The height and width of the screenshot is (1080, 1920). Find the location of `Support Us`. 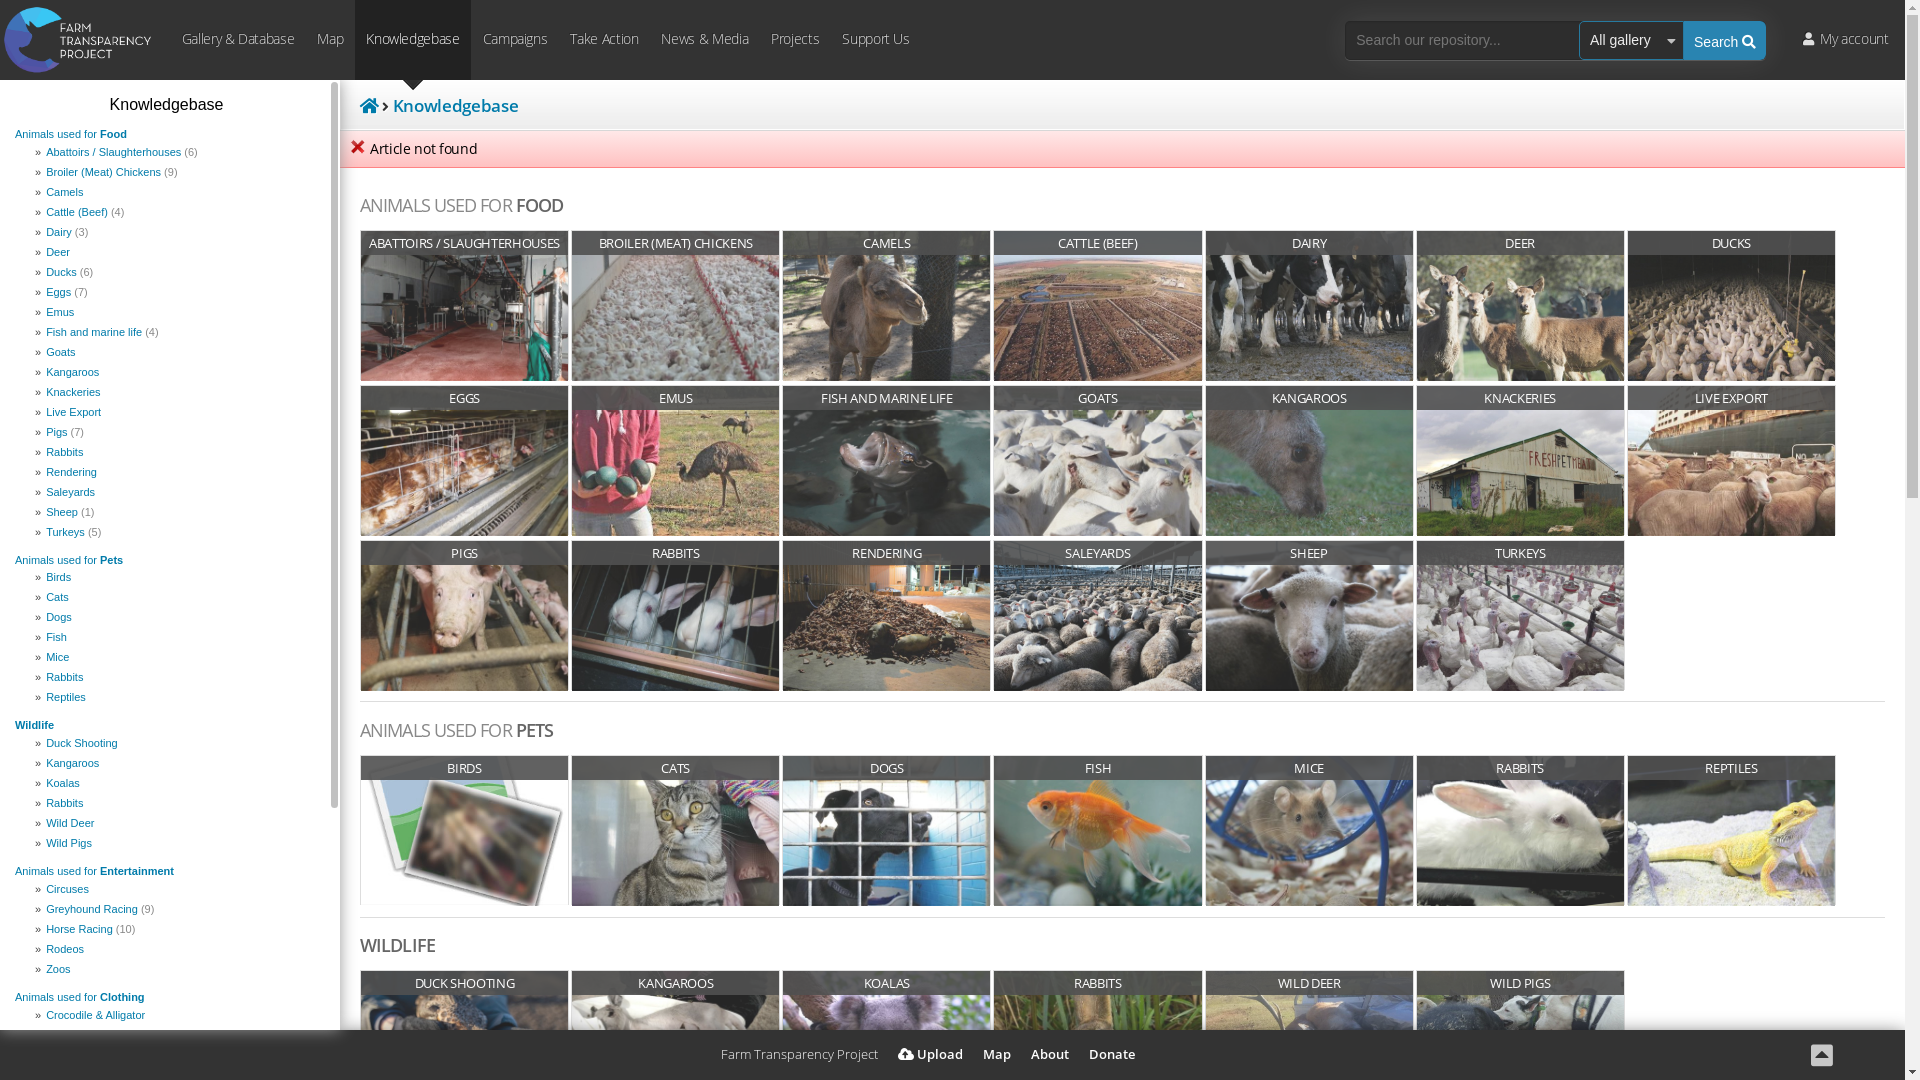

Support Us is located at coordinates (876, 40).